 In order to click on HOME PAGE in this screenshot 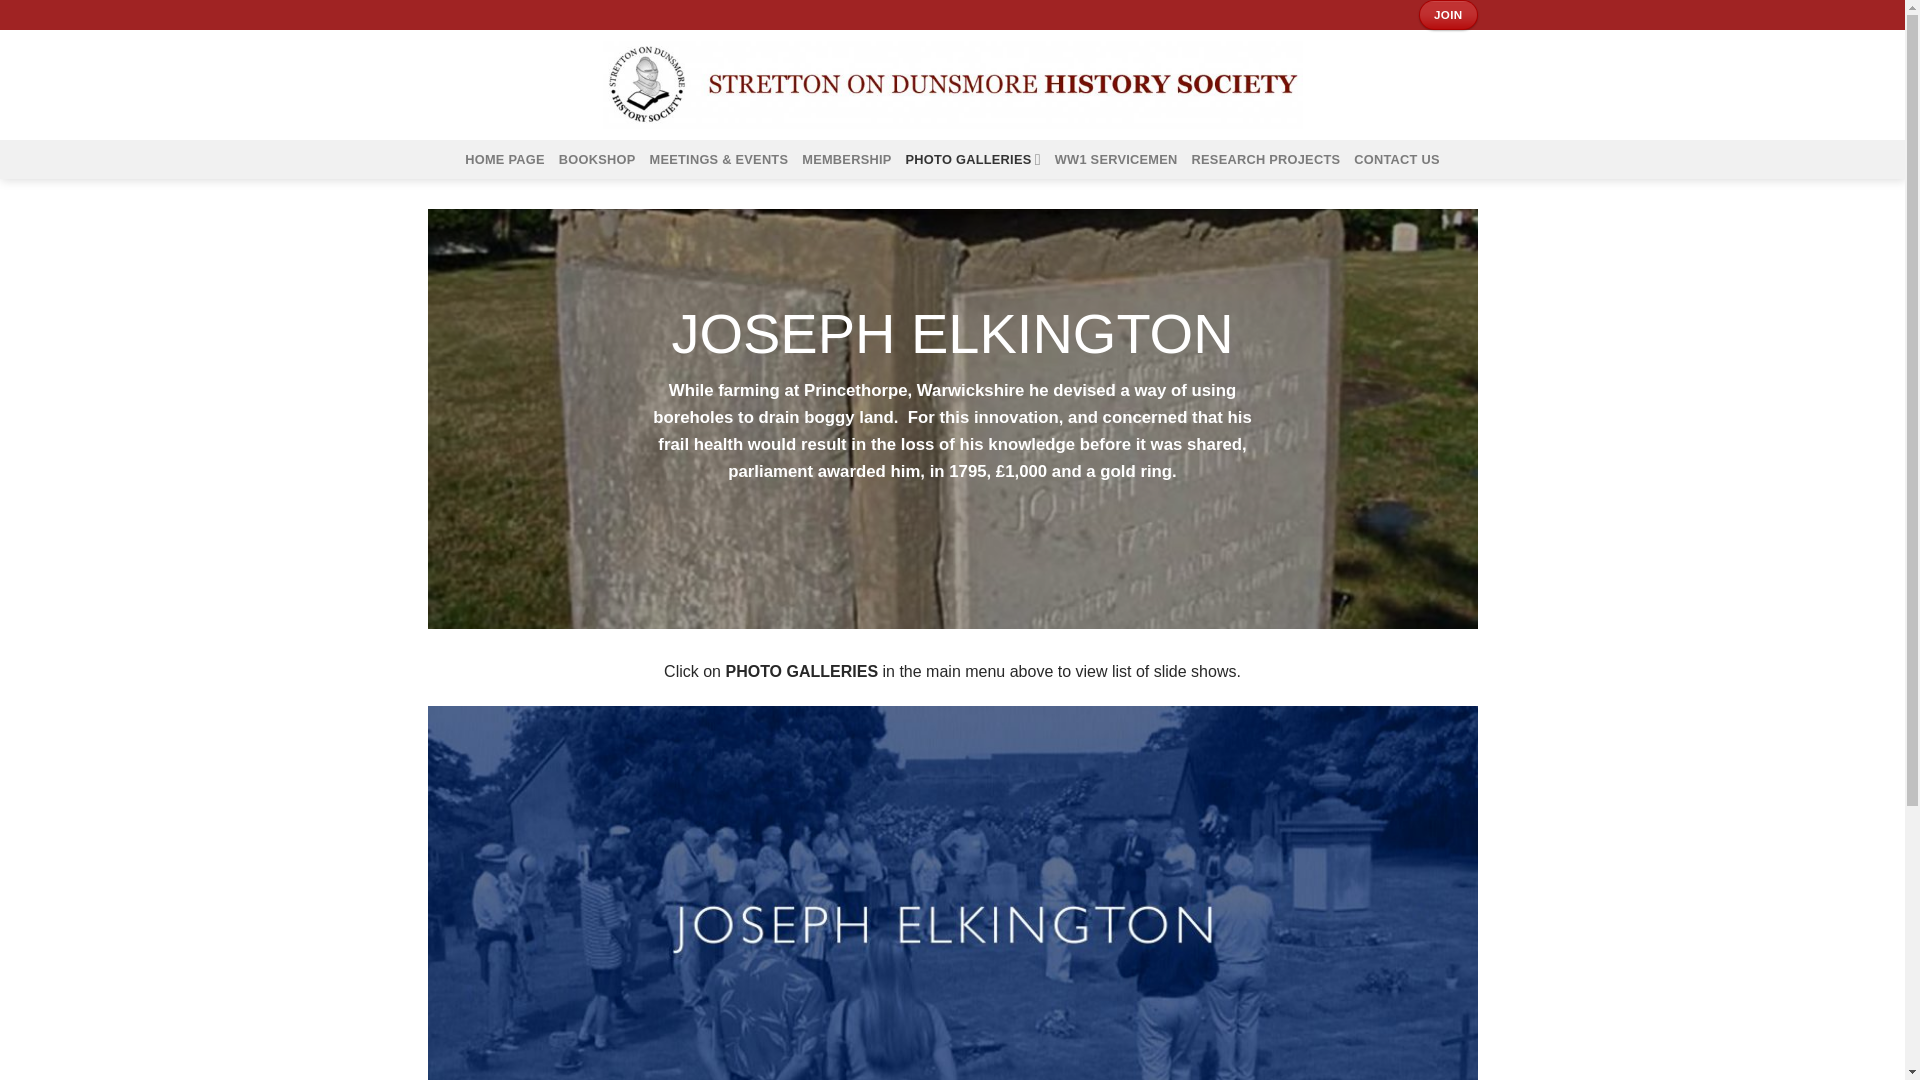, I will do `click(504, 160)`.